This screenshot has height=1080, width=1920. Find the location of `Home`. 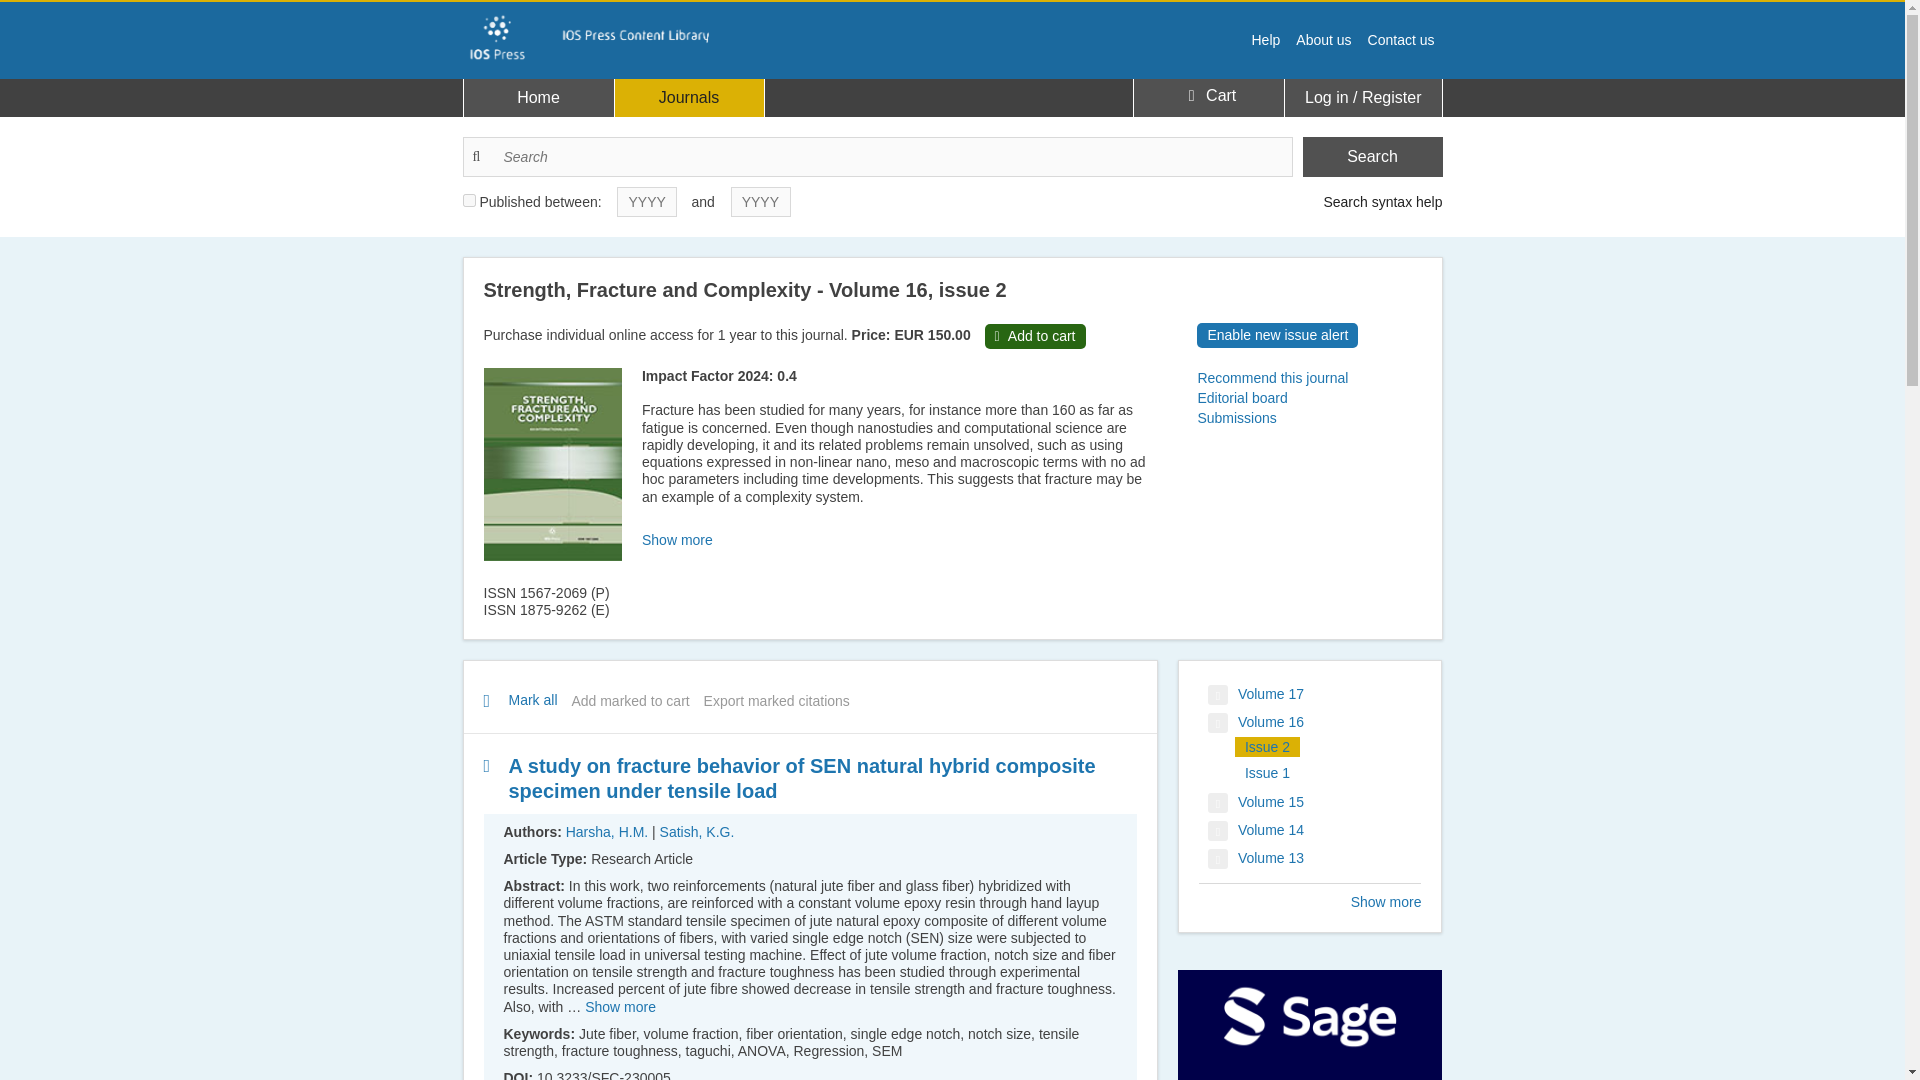

Home is located at coordinates (539, 97).